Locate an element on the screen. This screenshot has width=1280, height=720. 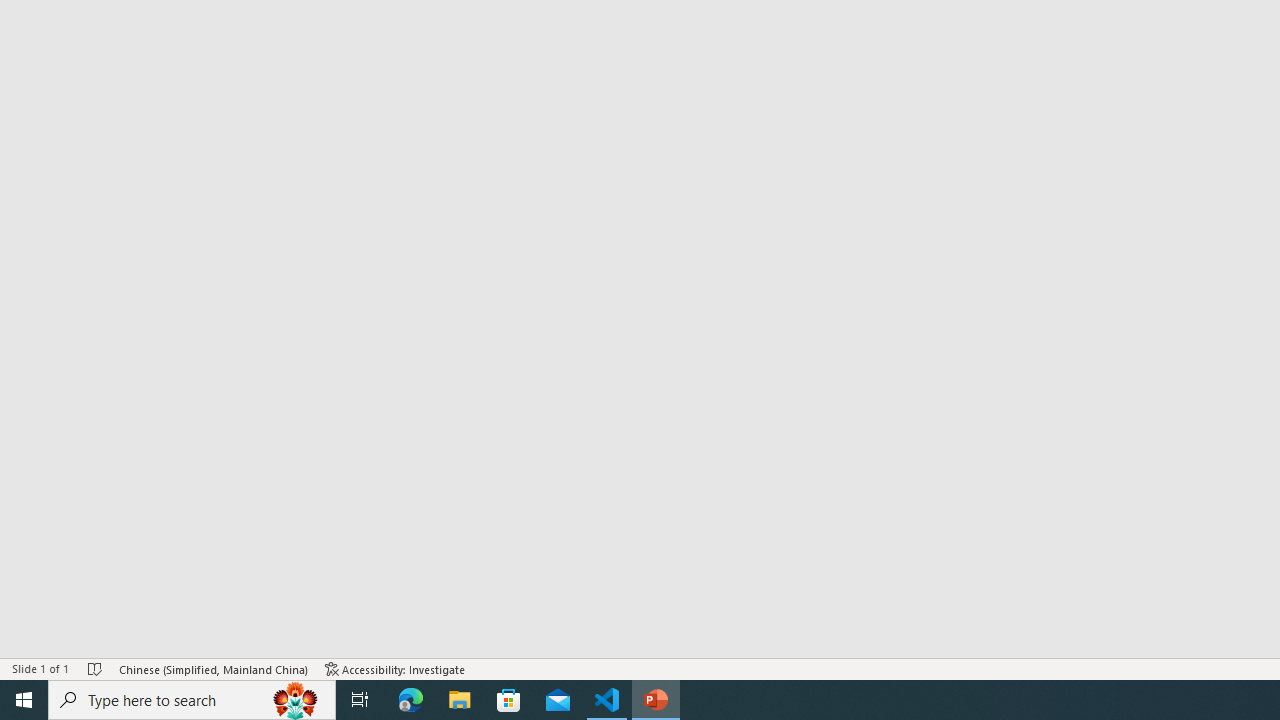
Microsoft Edge is located at coordinates (411, 700).